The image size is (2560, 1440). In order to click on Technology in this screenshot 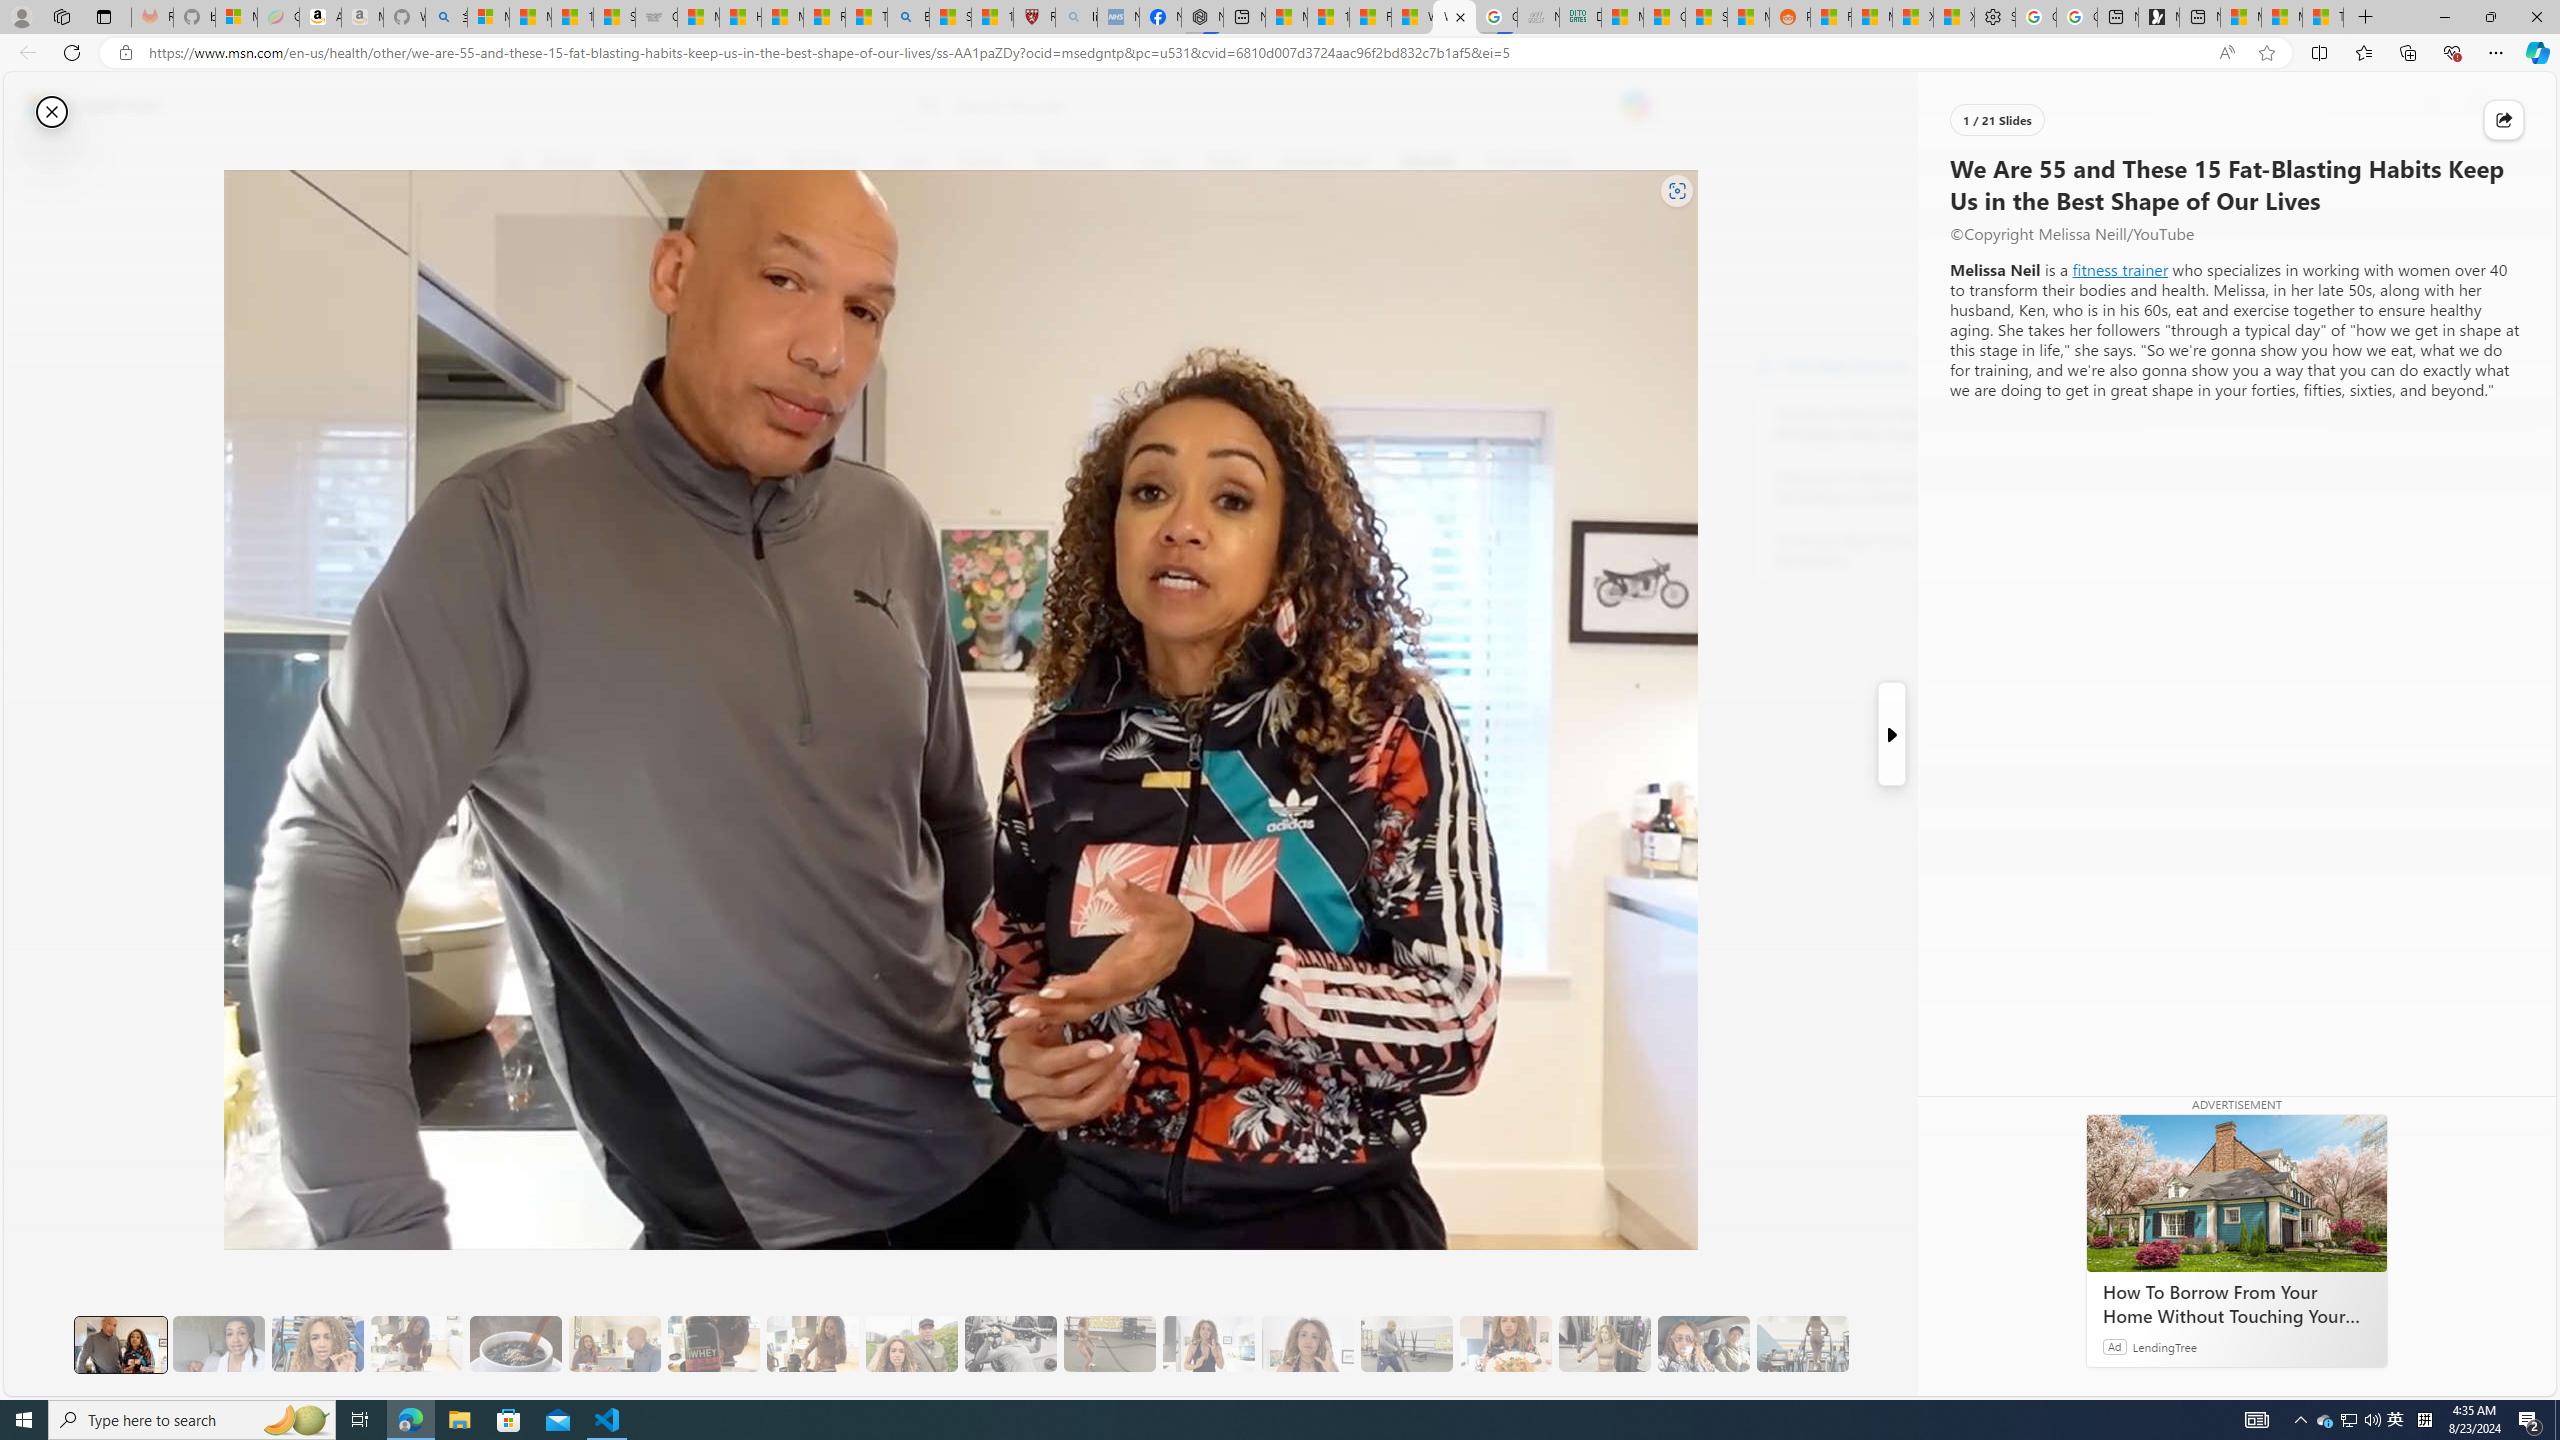, I will do `click(1070, 163)`.